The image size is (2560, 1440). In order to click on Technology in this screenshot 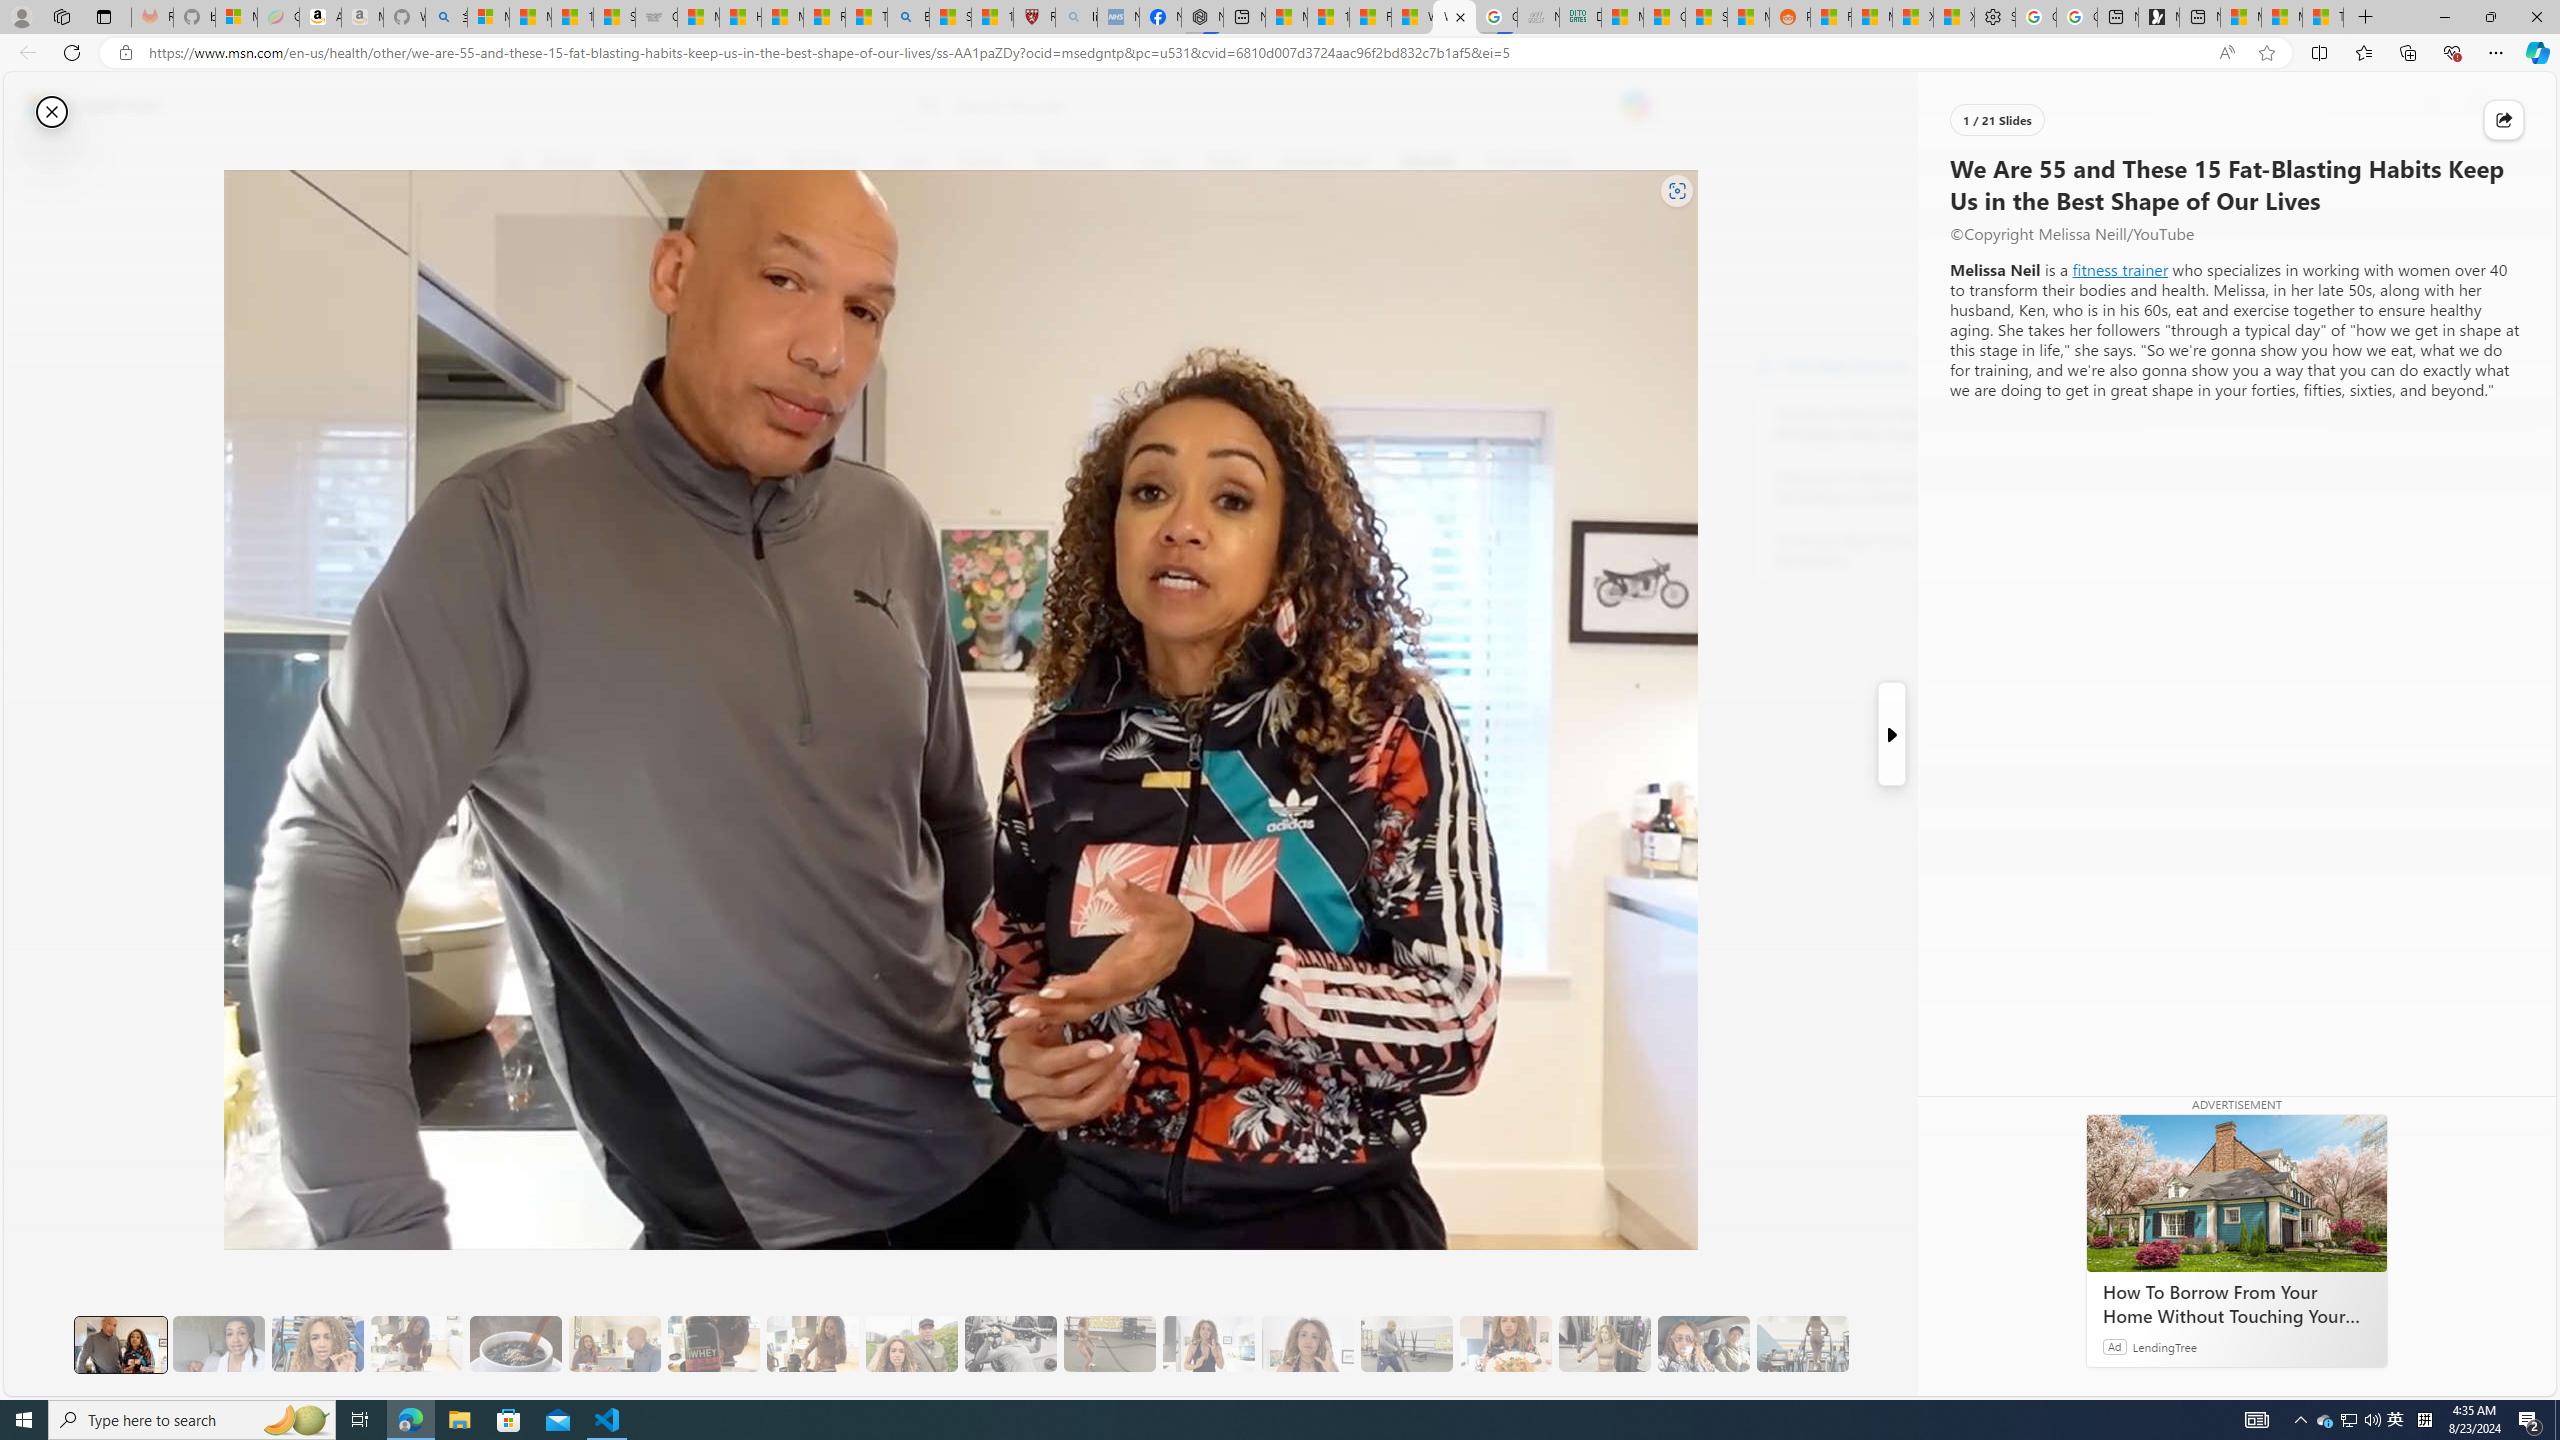, I will do `click(1070, 163)`.